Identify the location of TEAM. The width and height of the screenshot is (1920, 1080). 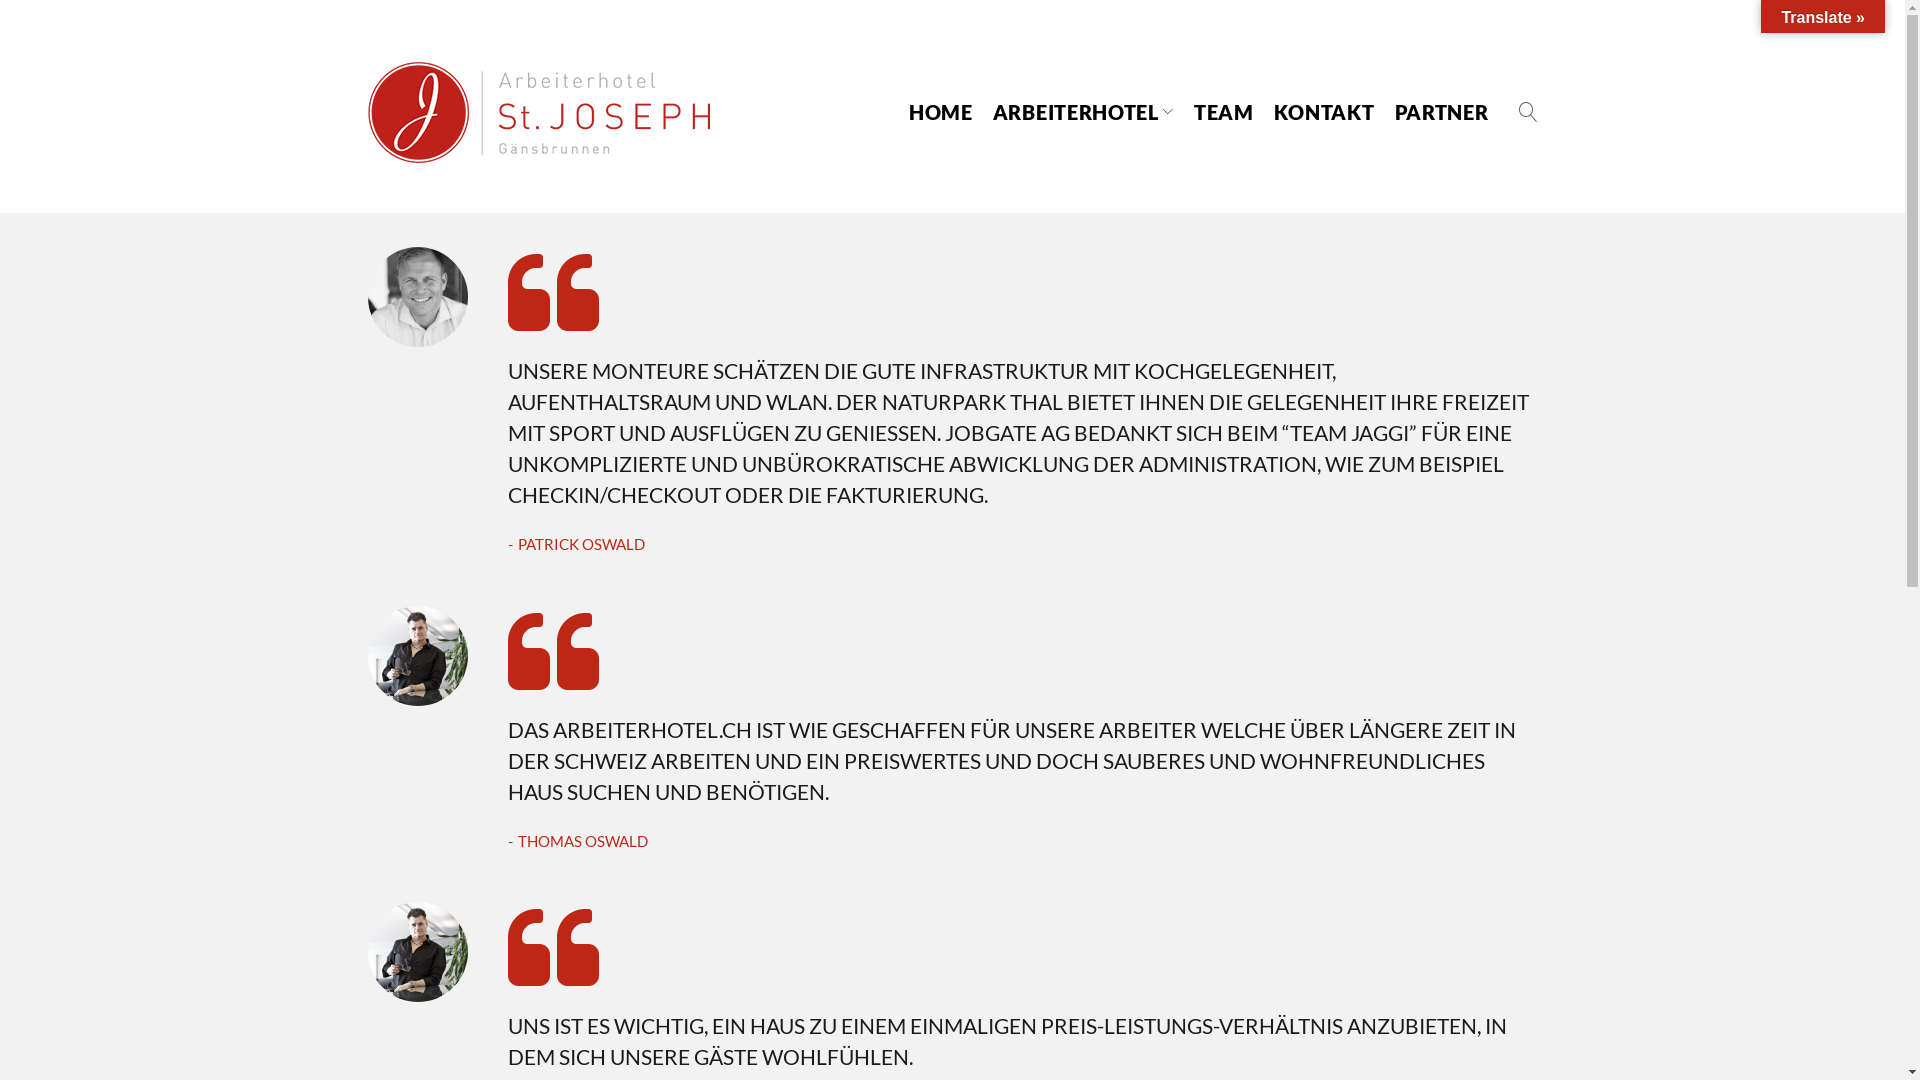
(1224, 112).